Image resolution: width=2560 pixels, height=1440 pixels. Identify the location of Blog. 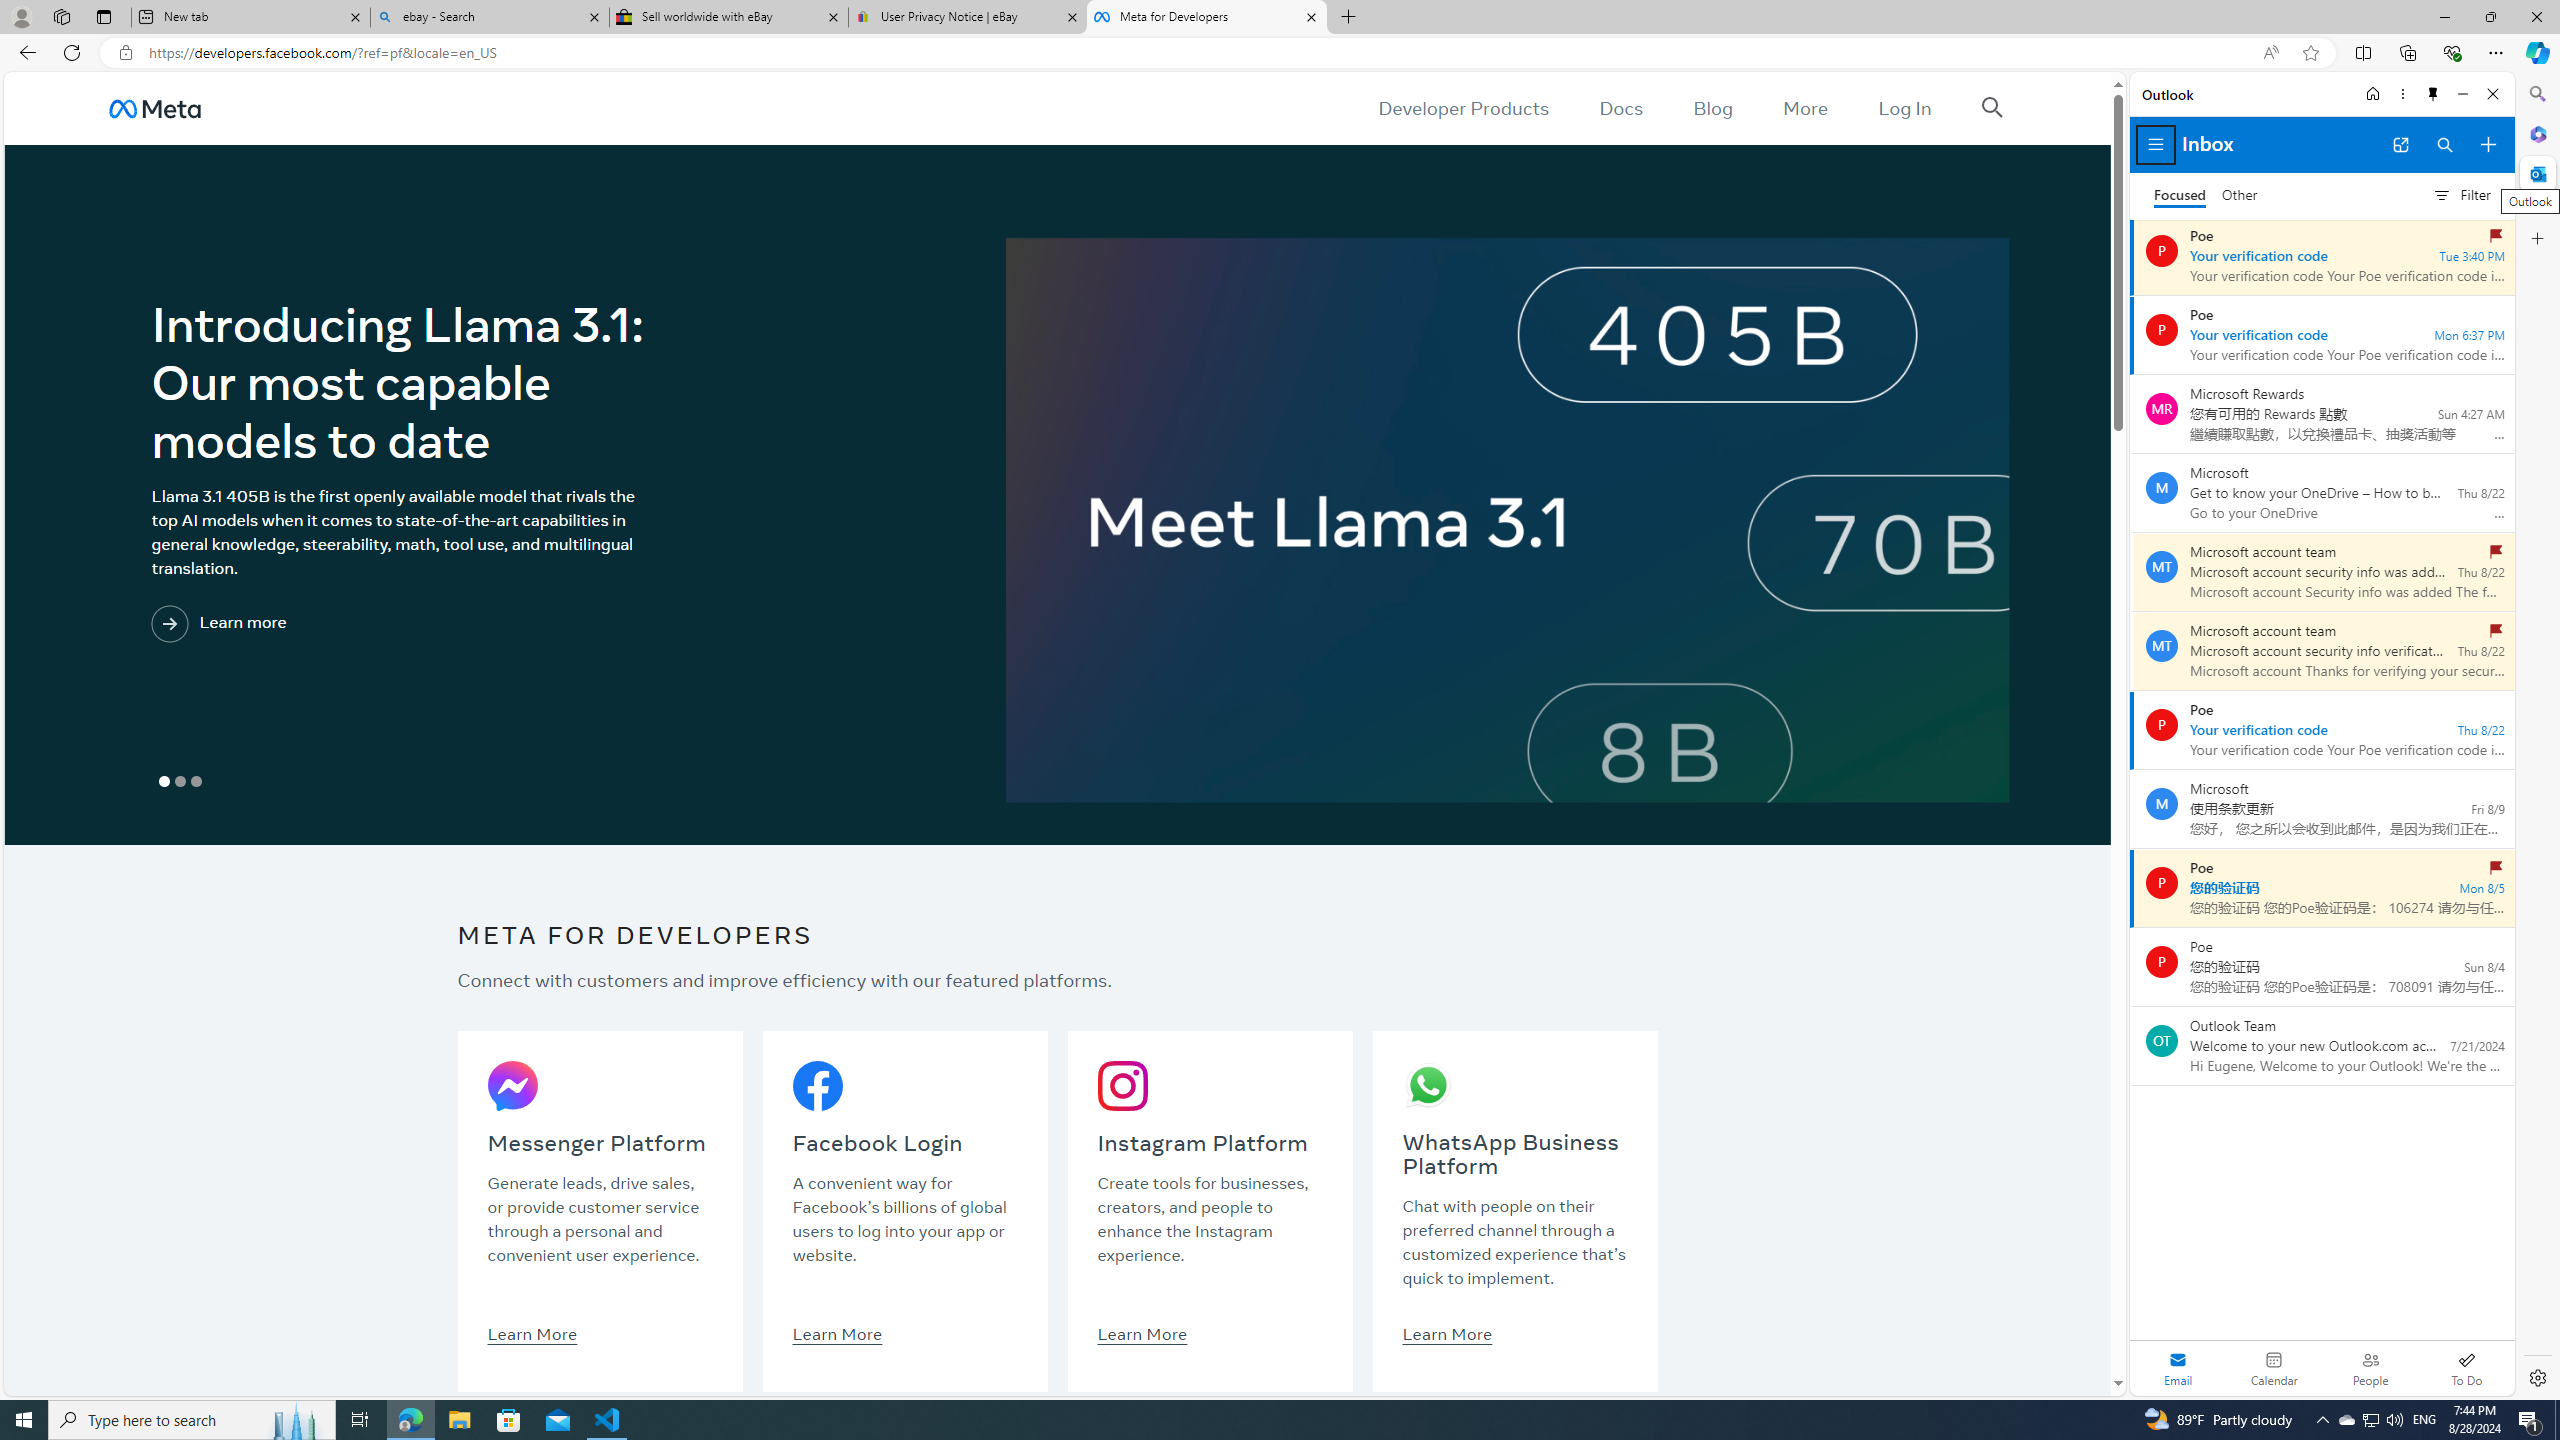
(1714, 108).